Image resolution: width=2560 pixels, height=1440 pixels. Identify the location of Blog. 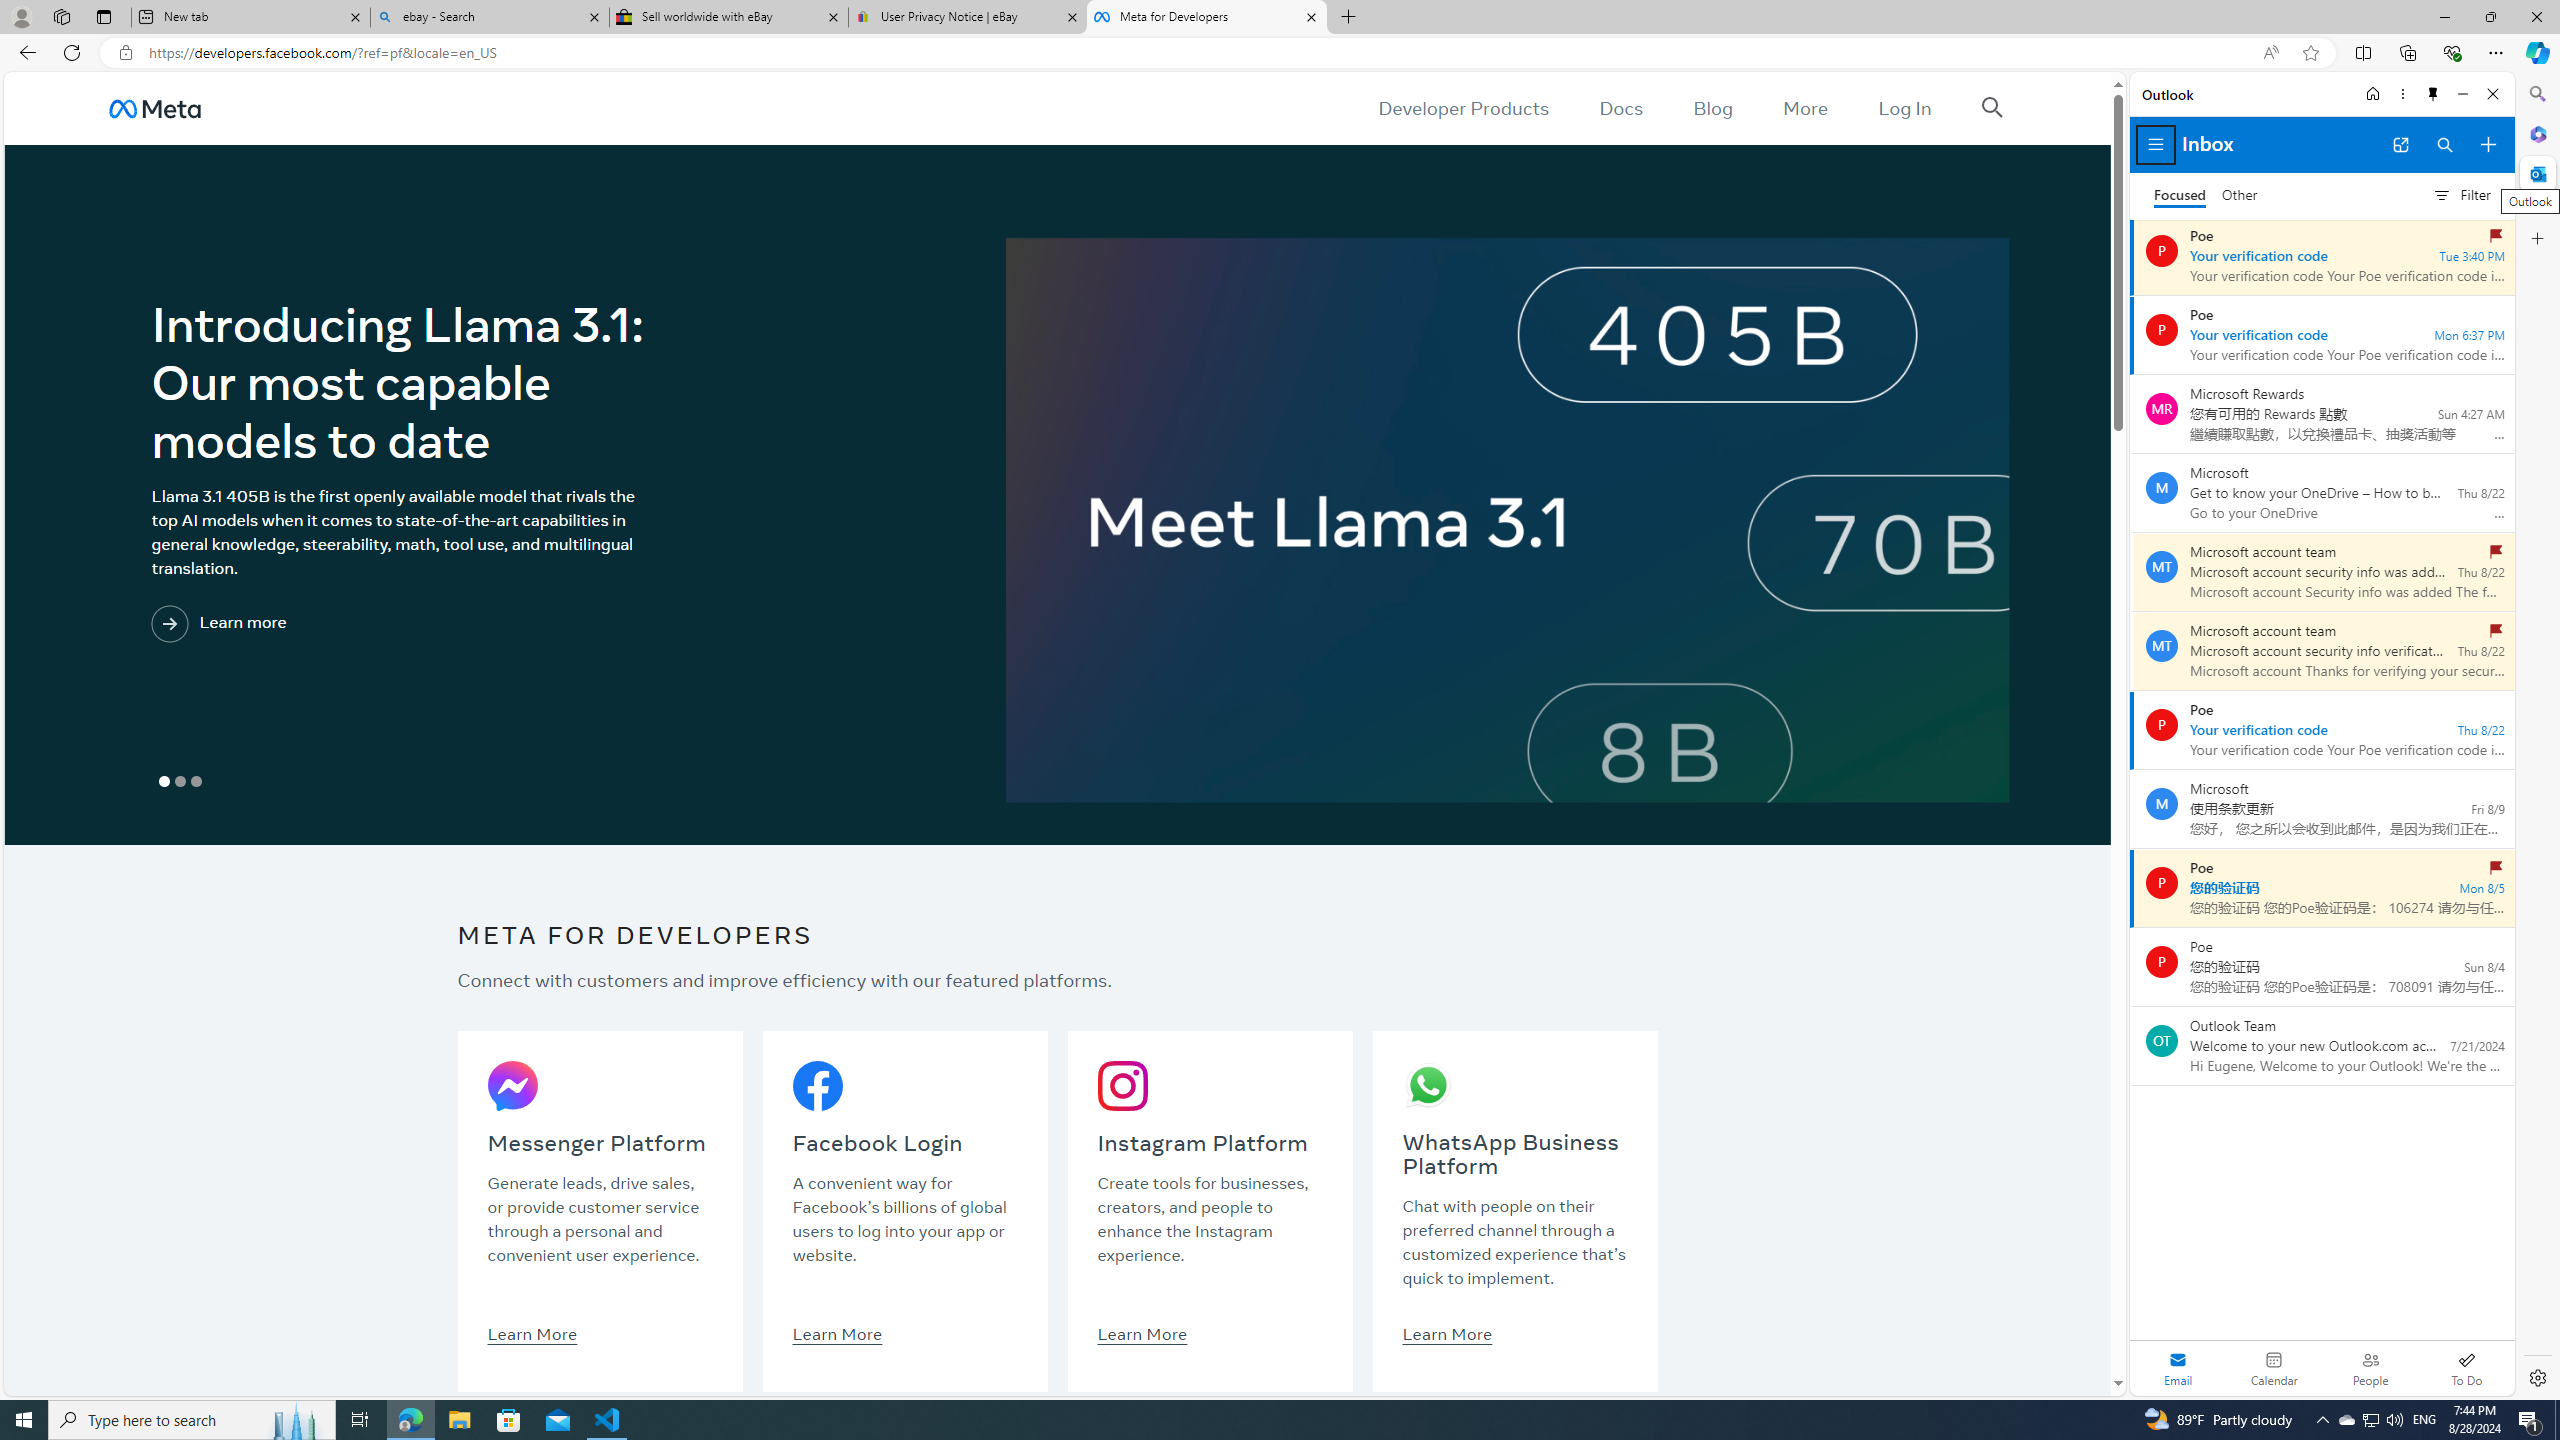
(1714, 108).